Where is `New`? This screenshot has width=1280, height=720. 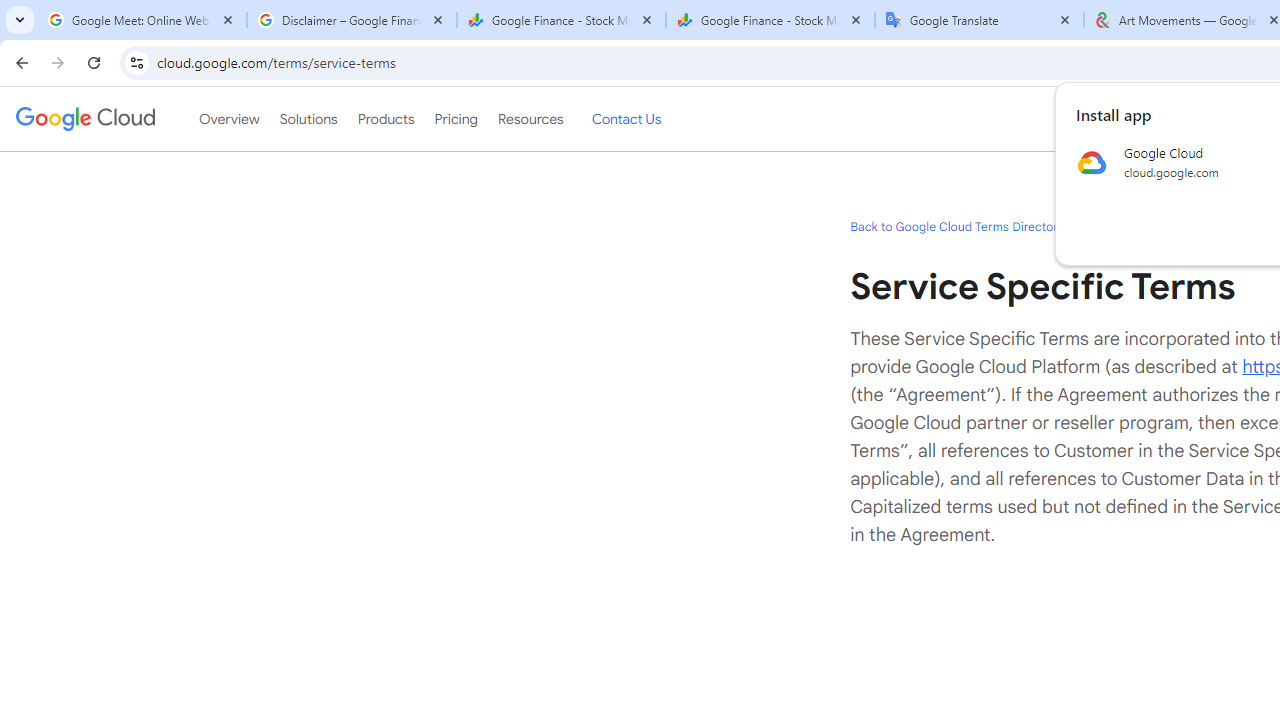 New is located at coordinates (104, 208).